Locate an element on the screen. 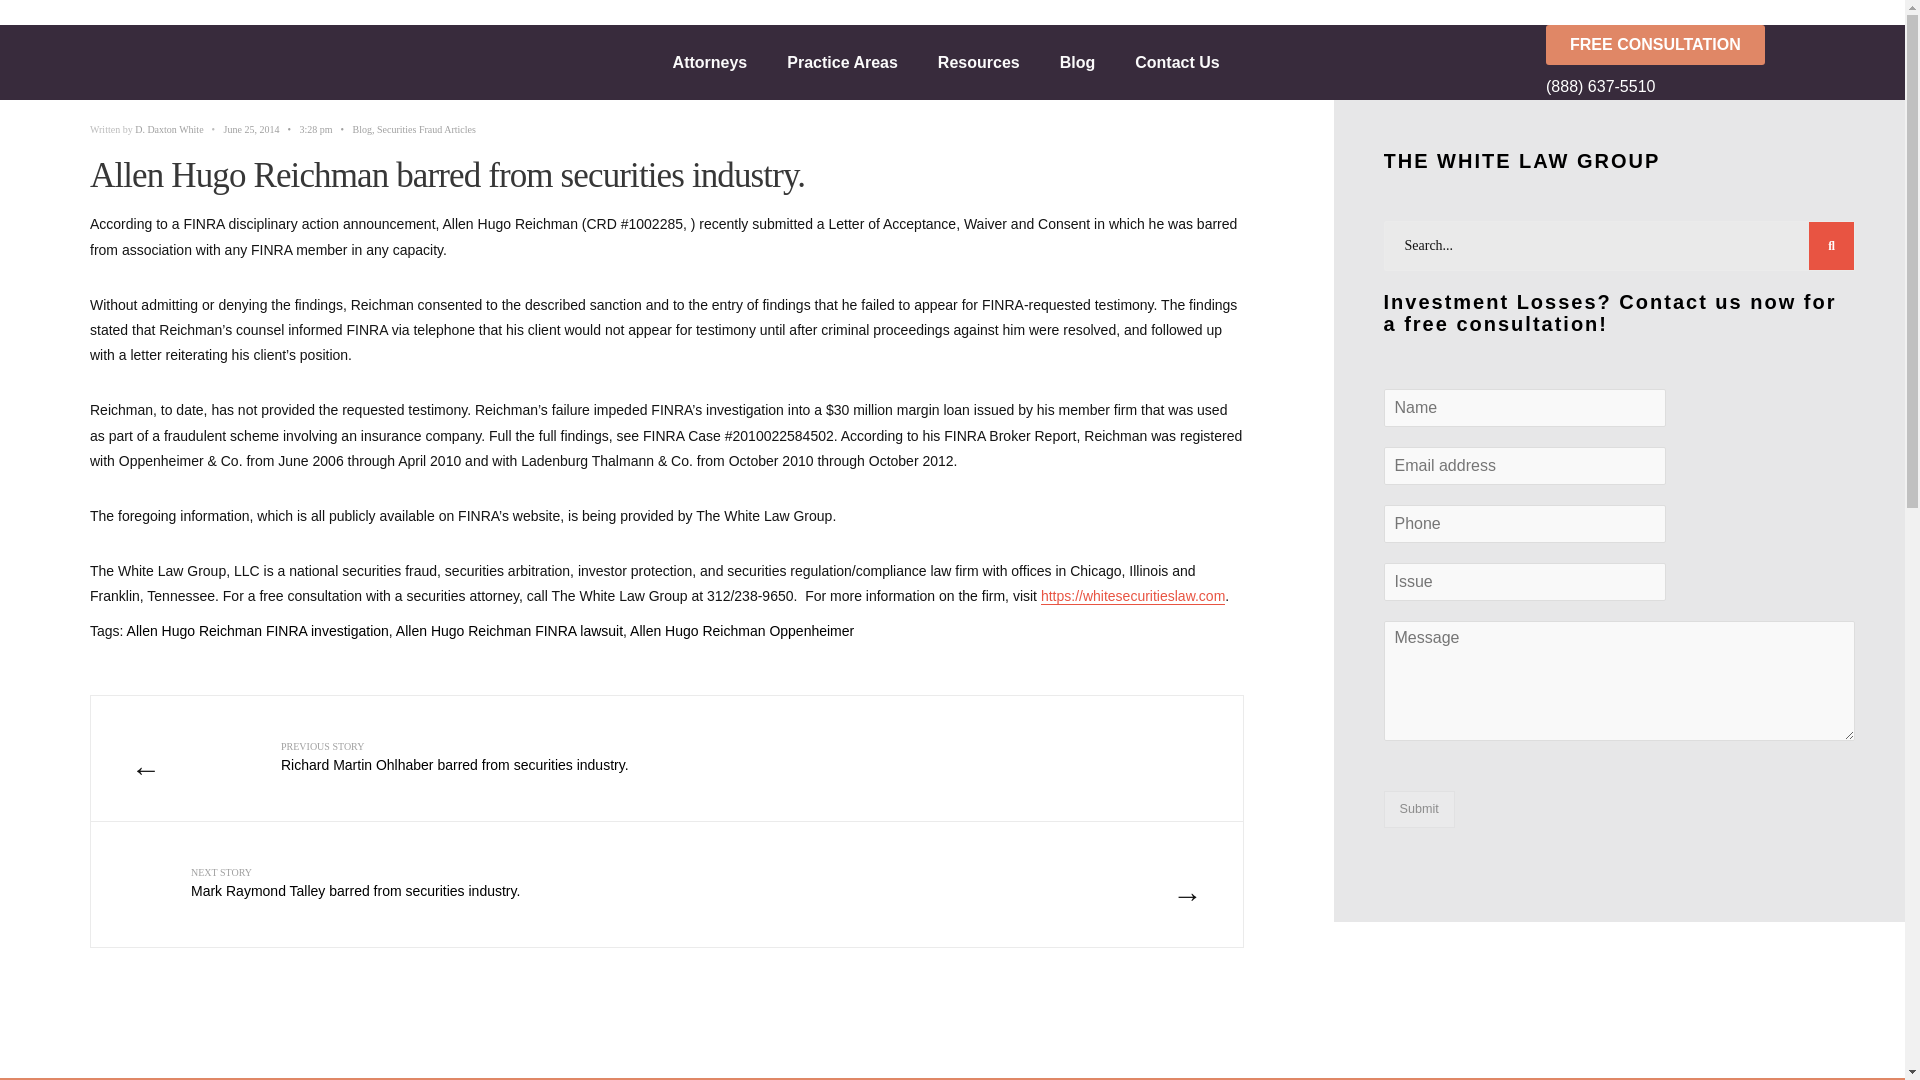 Image resolution: width=1920 pixels, height=1080 pixels. Resources is located at coordinates (978, 62).